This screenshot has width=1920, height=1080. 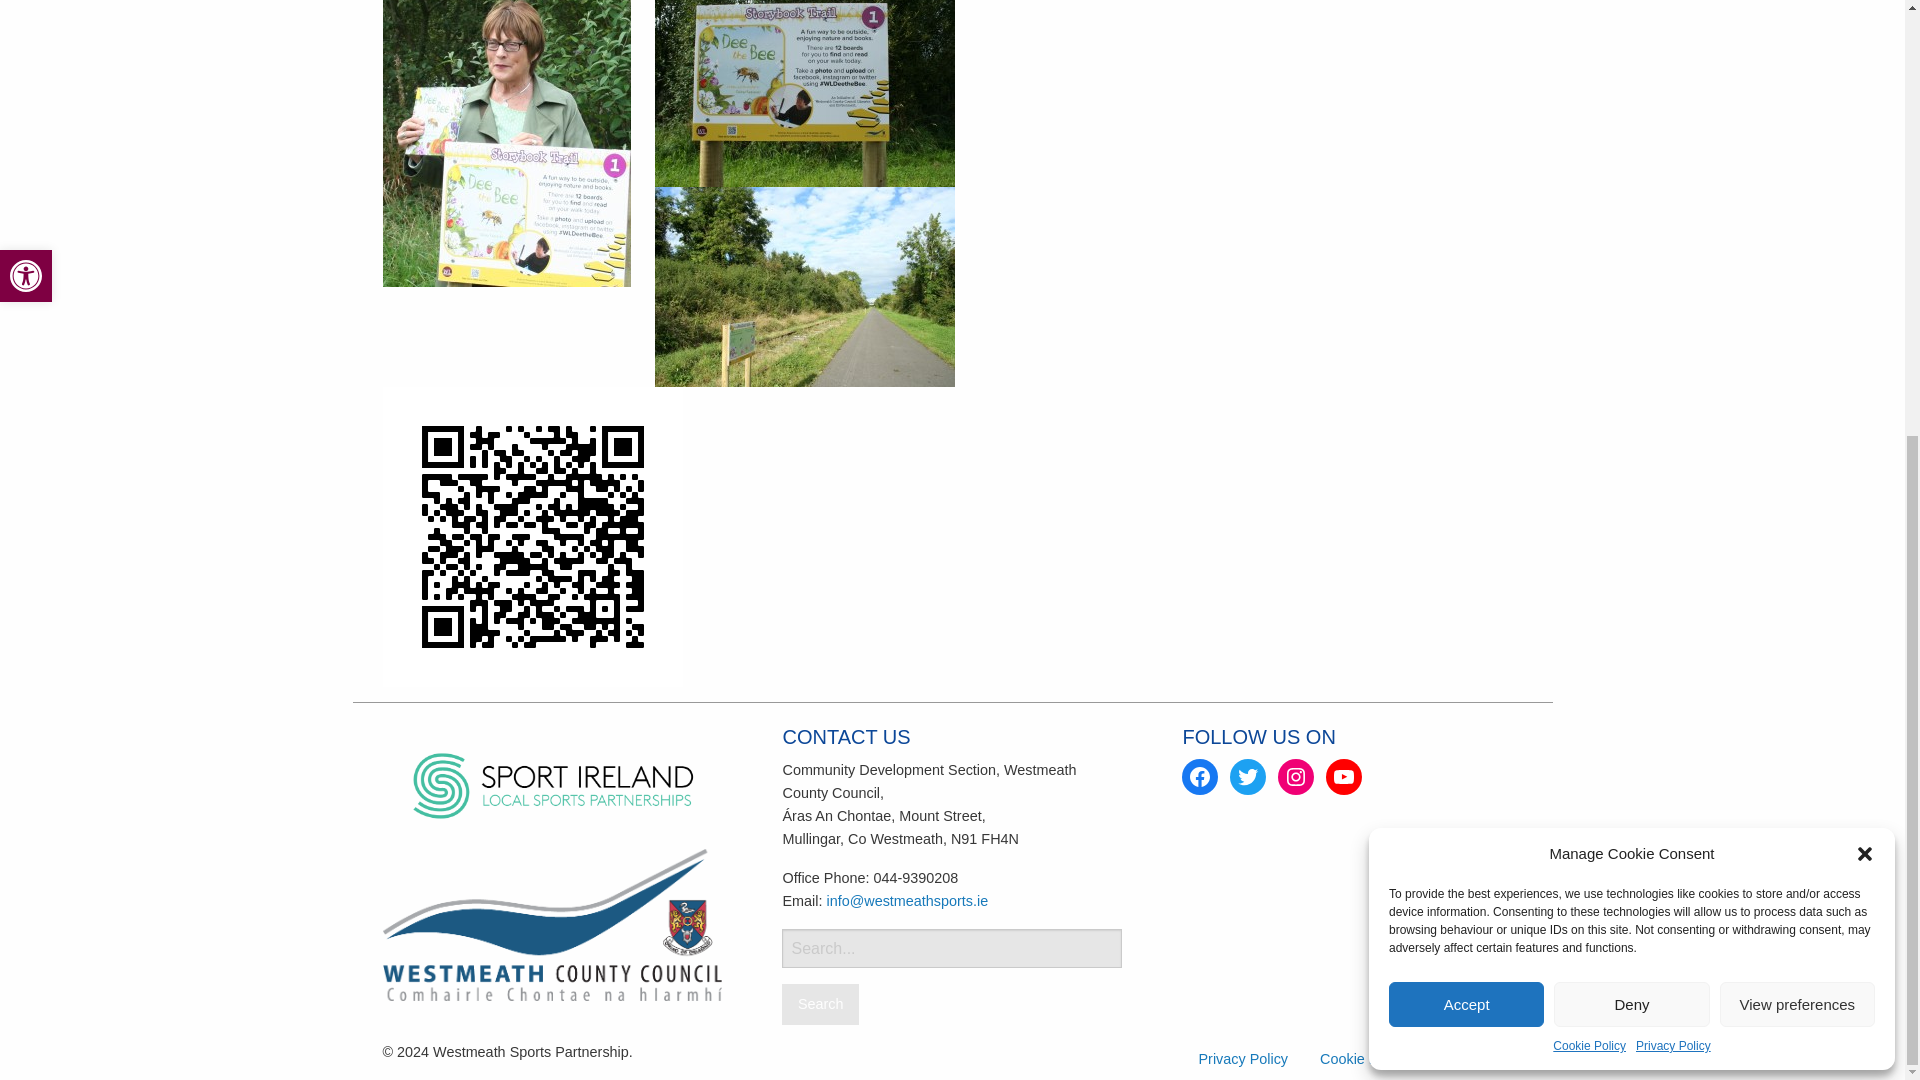 What do you see at coordinates (951, 948) in the screenshot?
I see `Search for:` at bounding box center [951, 948].